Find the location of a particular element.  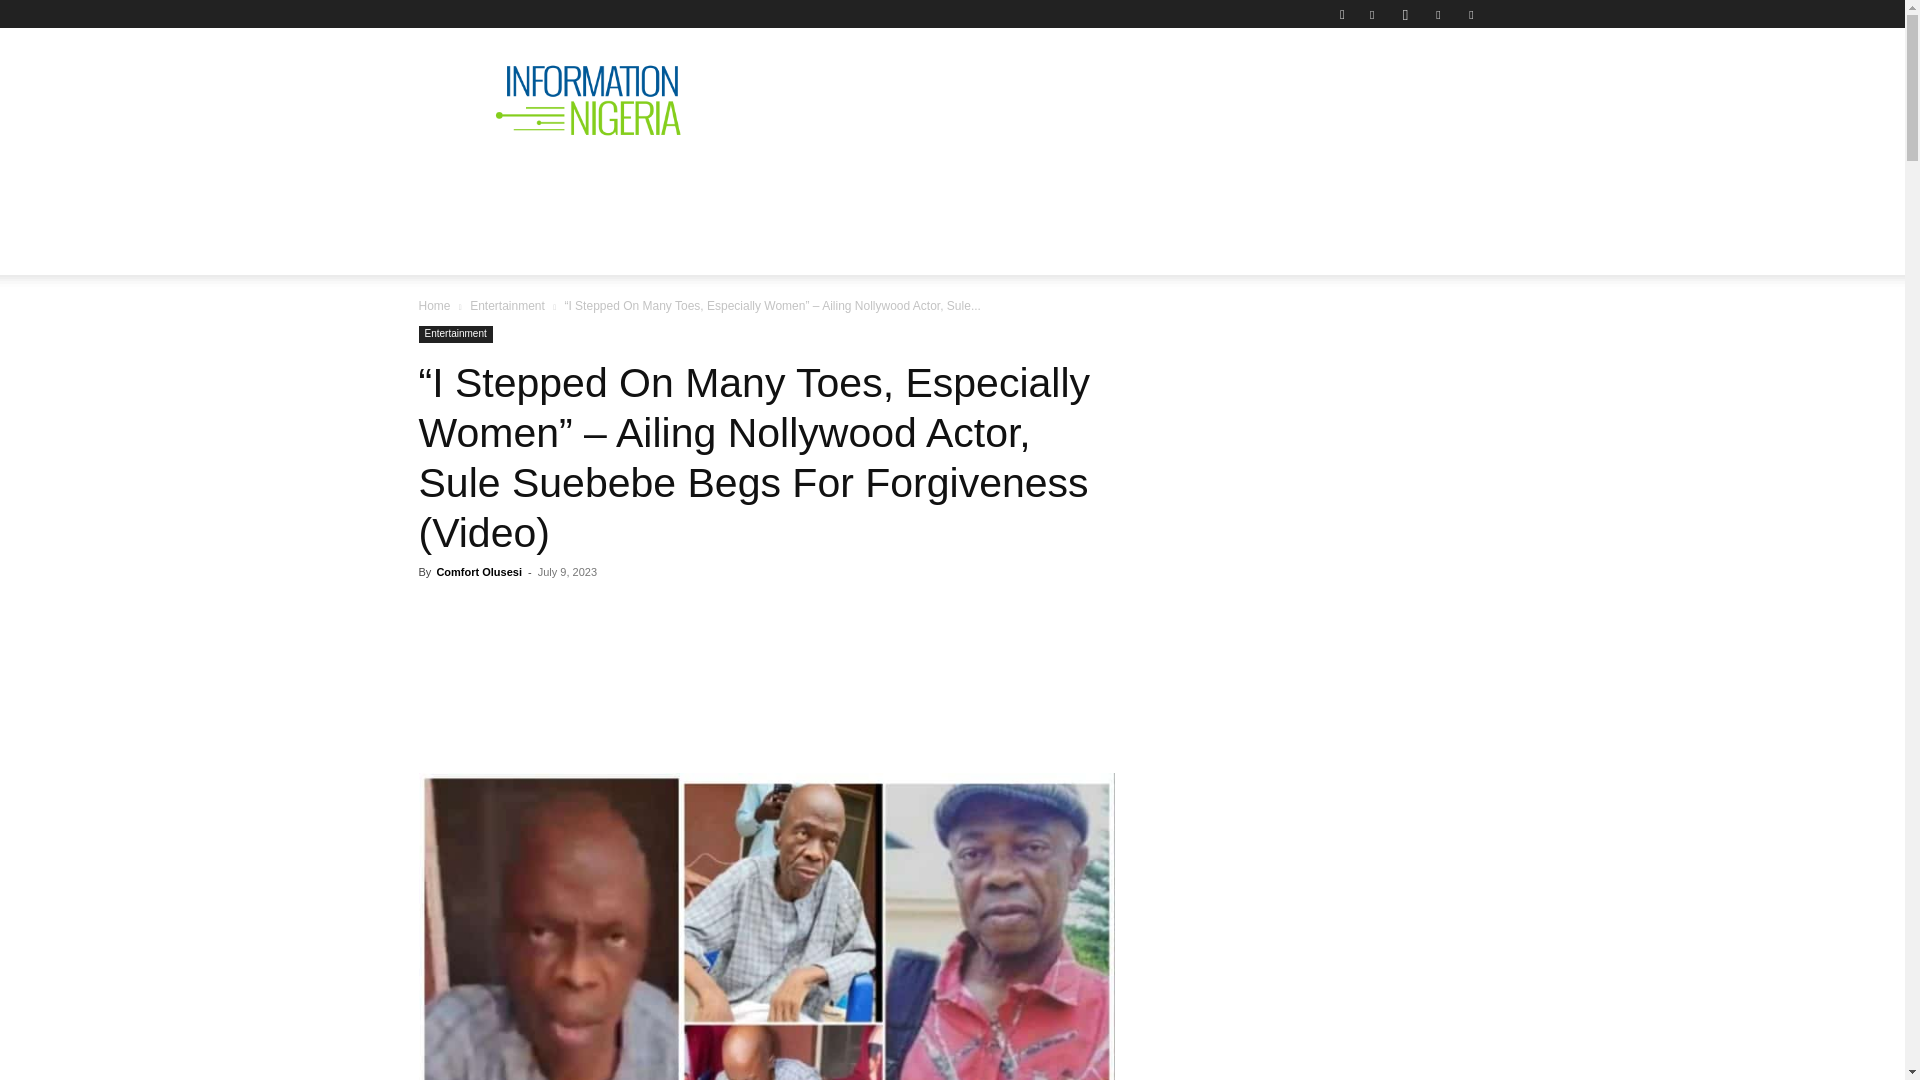

Nigeria News, Nigerian Newspaper is located at coordinates (588, 100).